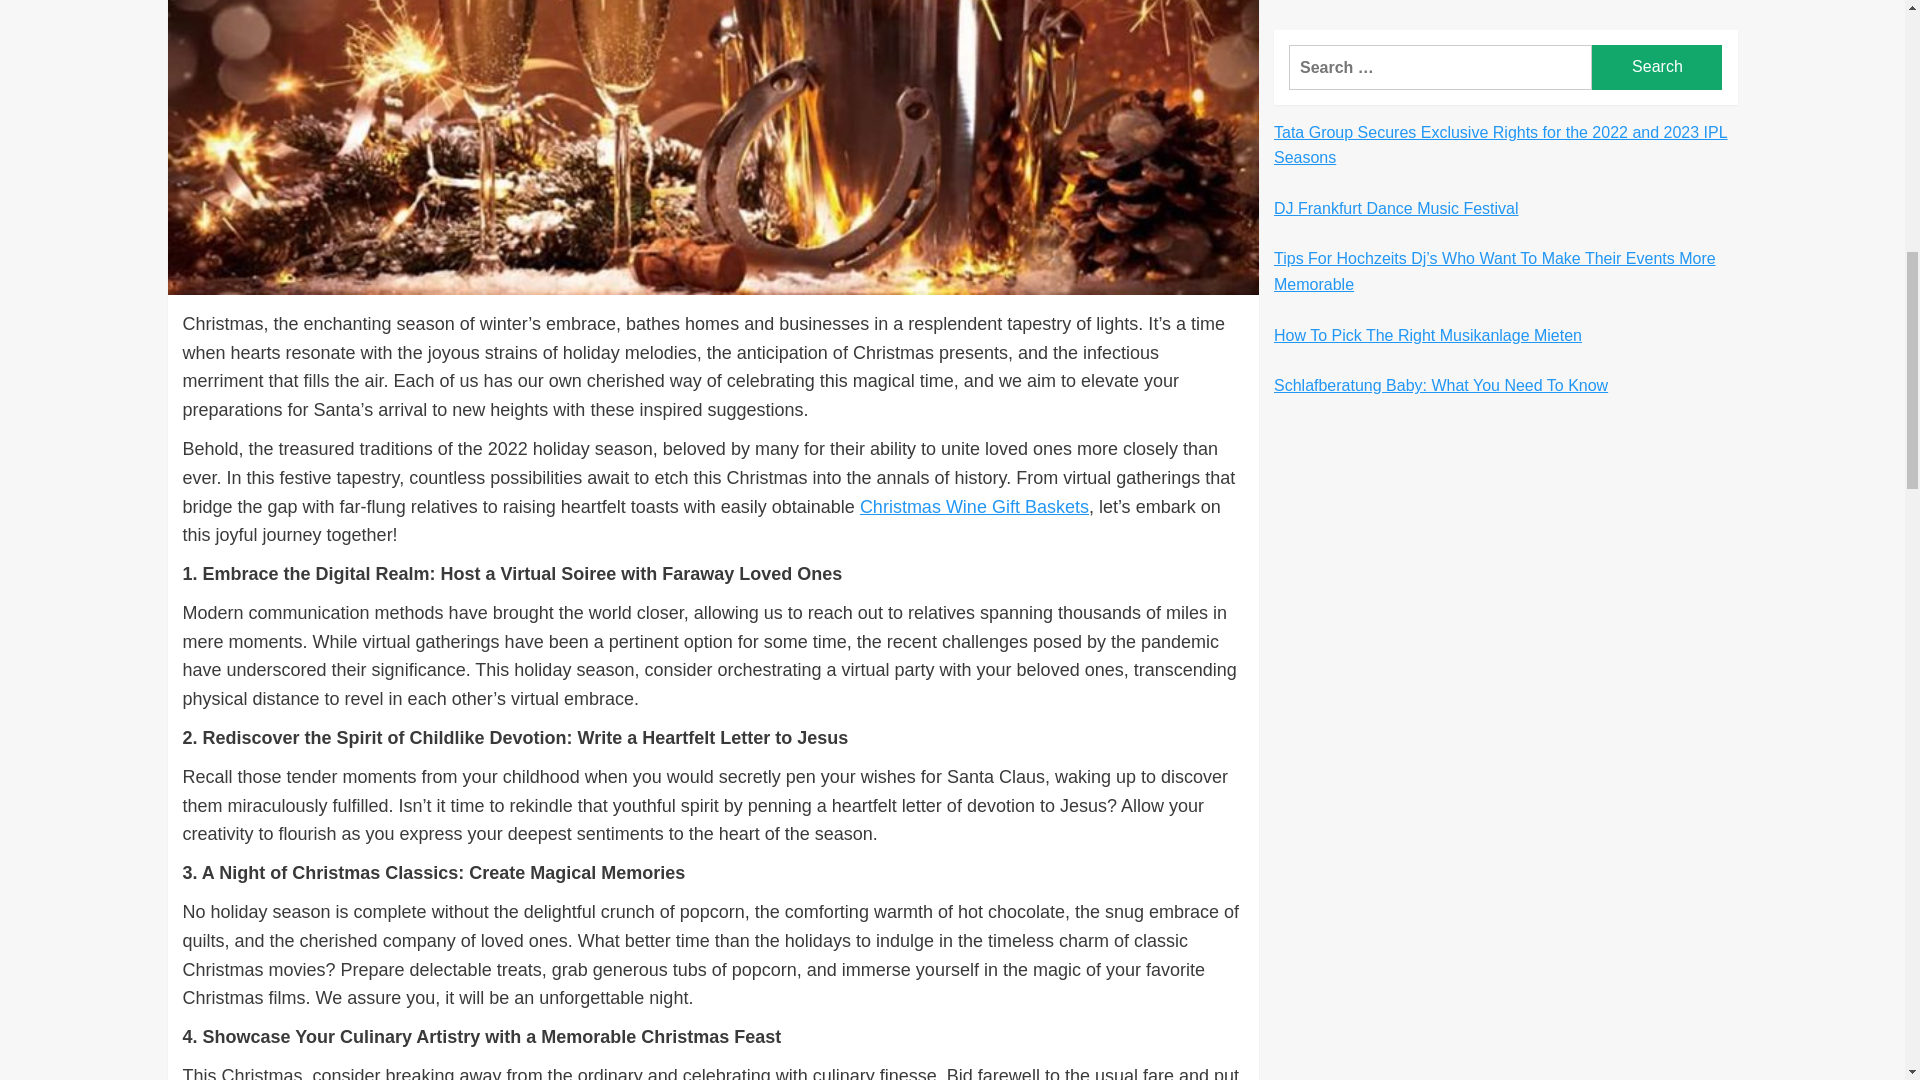 This screenshot has height=1080, width=1920. I want to click on Christmas Wine Gift Baskets, so click(974, 506).